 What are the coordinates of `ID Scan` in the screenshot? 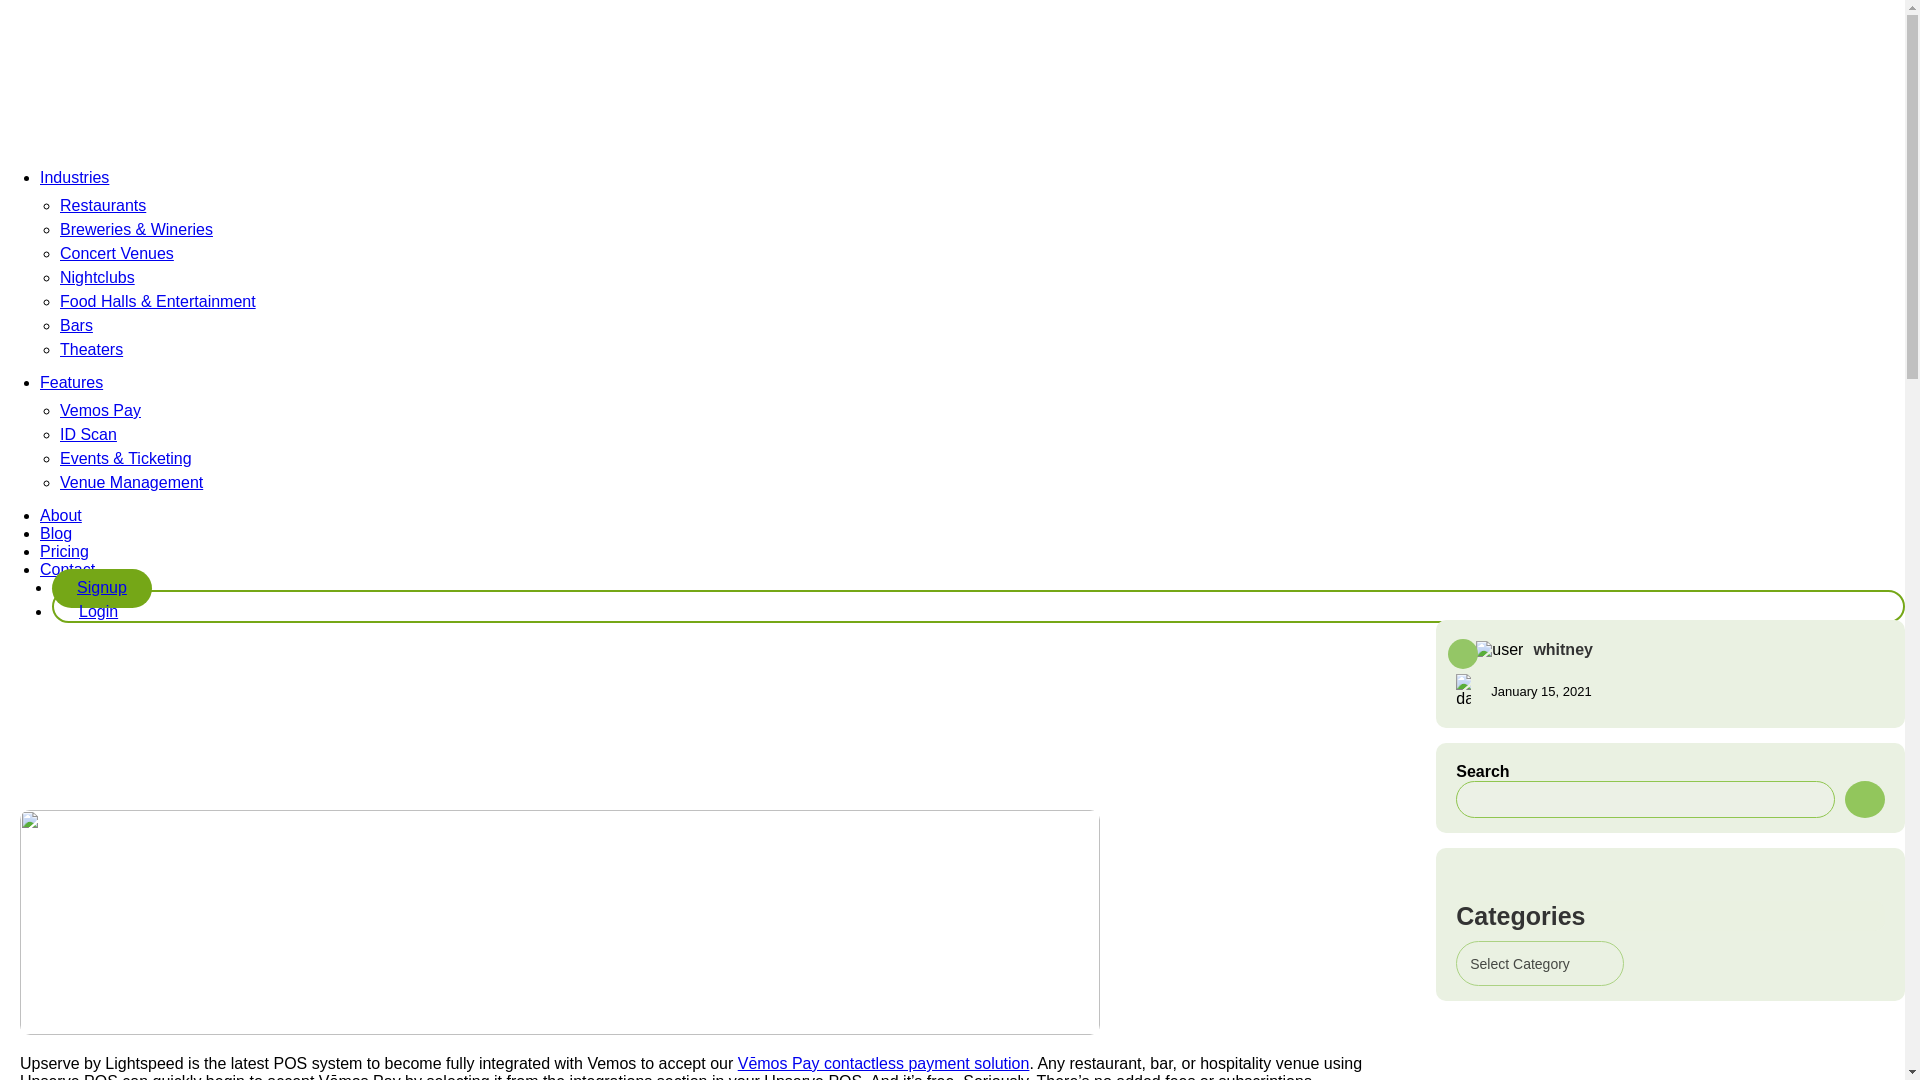 It's located at (88, 434).